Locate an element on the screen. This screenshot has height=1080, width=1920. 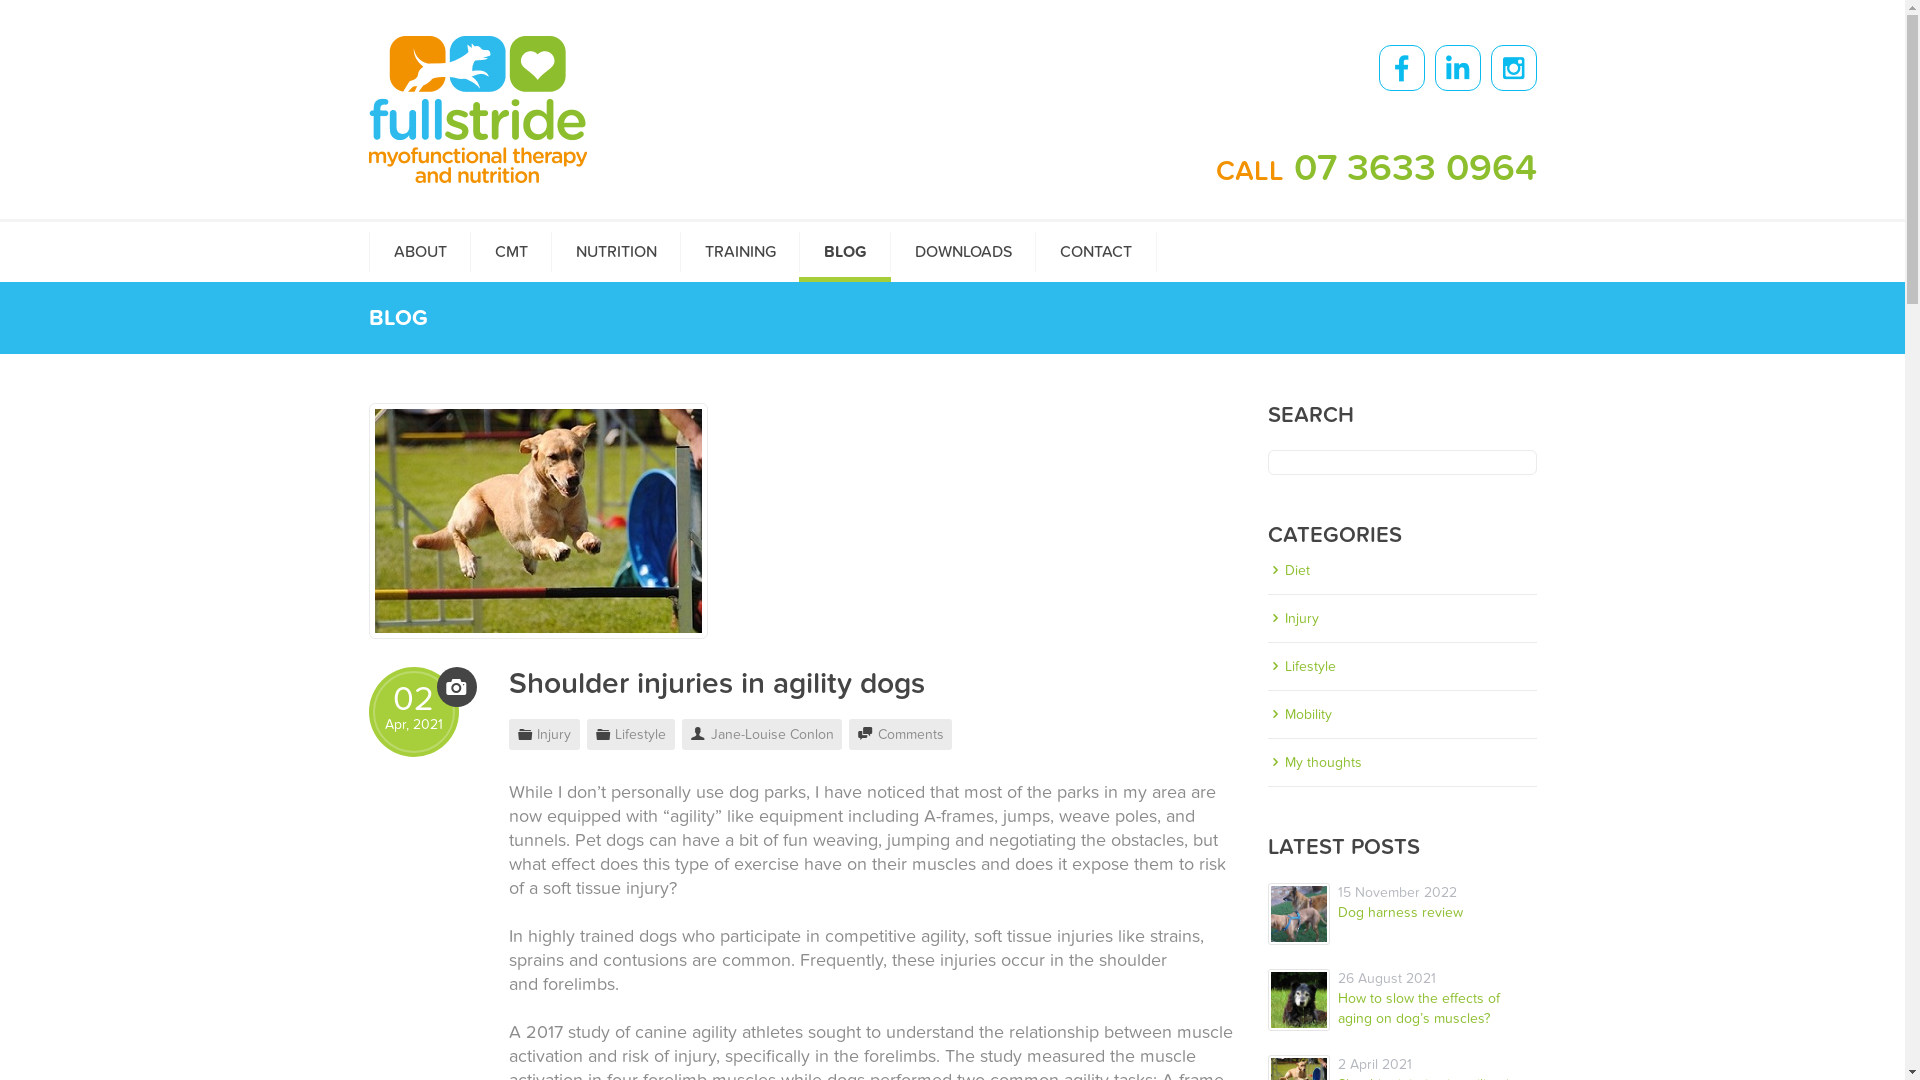
DOWNLOADS is located at coordinates (963, 252).